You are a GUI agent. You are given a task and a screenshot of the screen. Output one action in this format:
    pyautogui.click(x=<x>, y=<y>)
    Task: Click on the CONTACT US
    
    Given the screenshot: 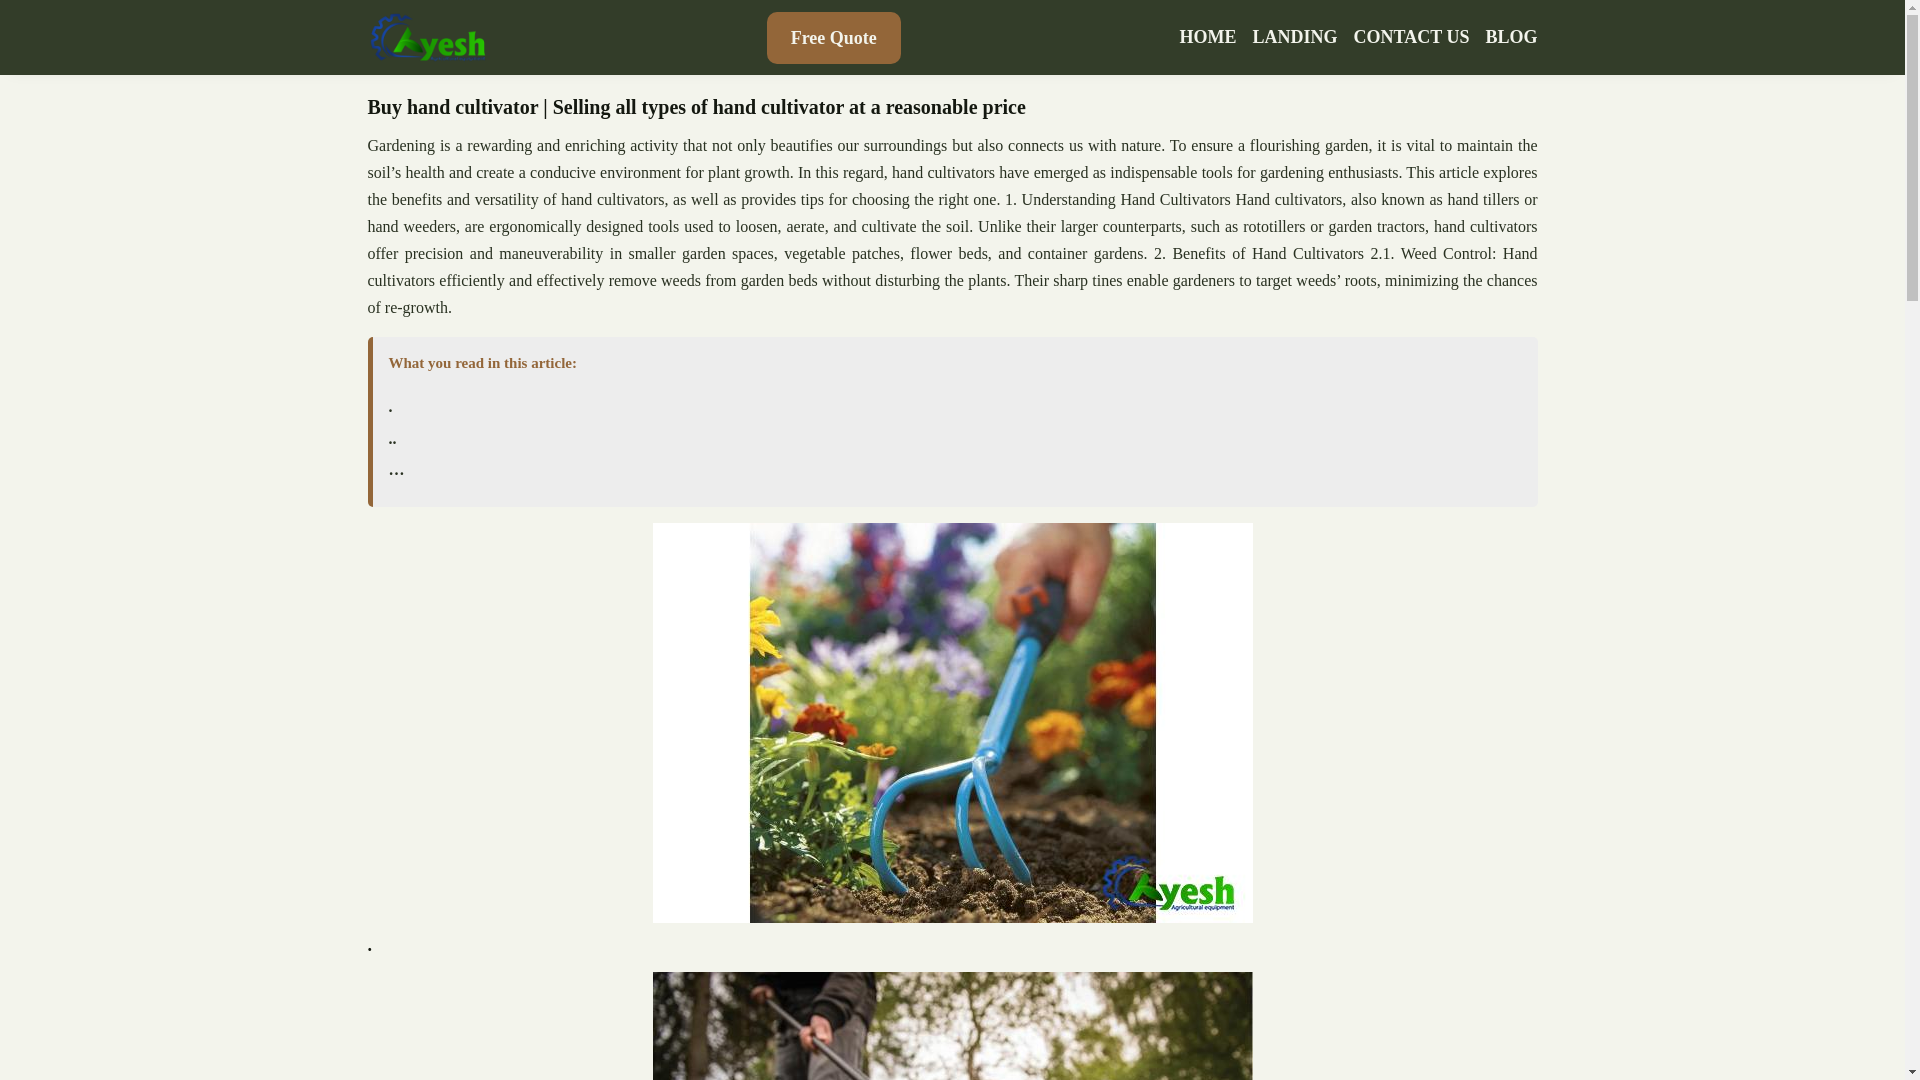 What is the action you would take?
    pyautogui.click(x=1412, y=37)
    